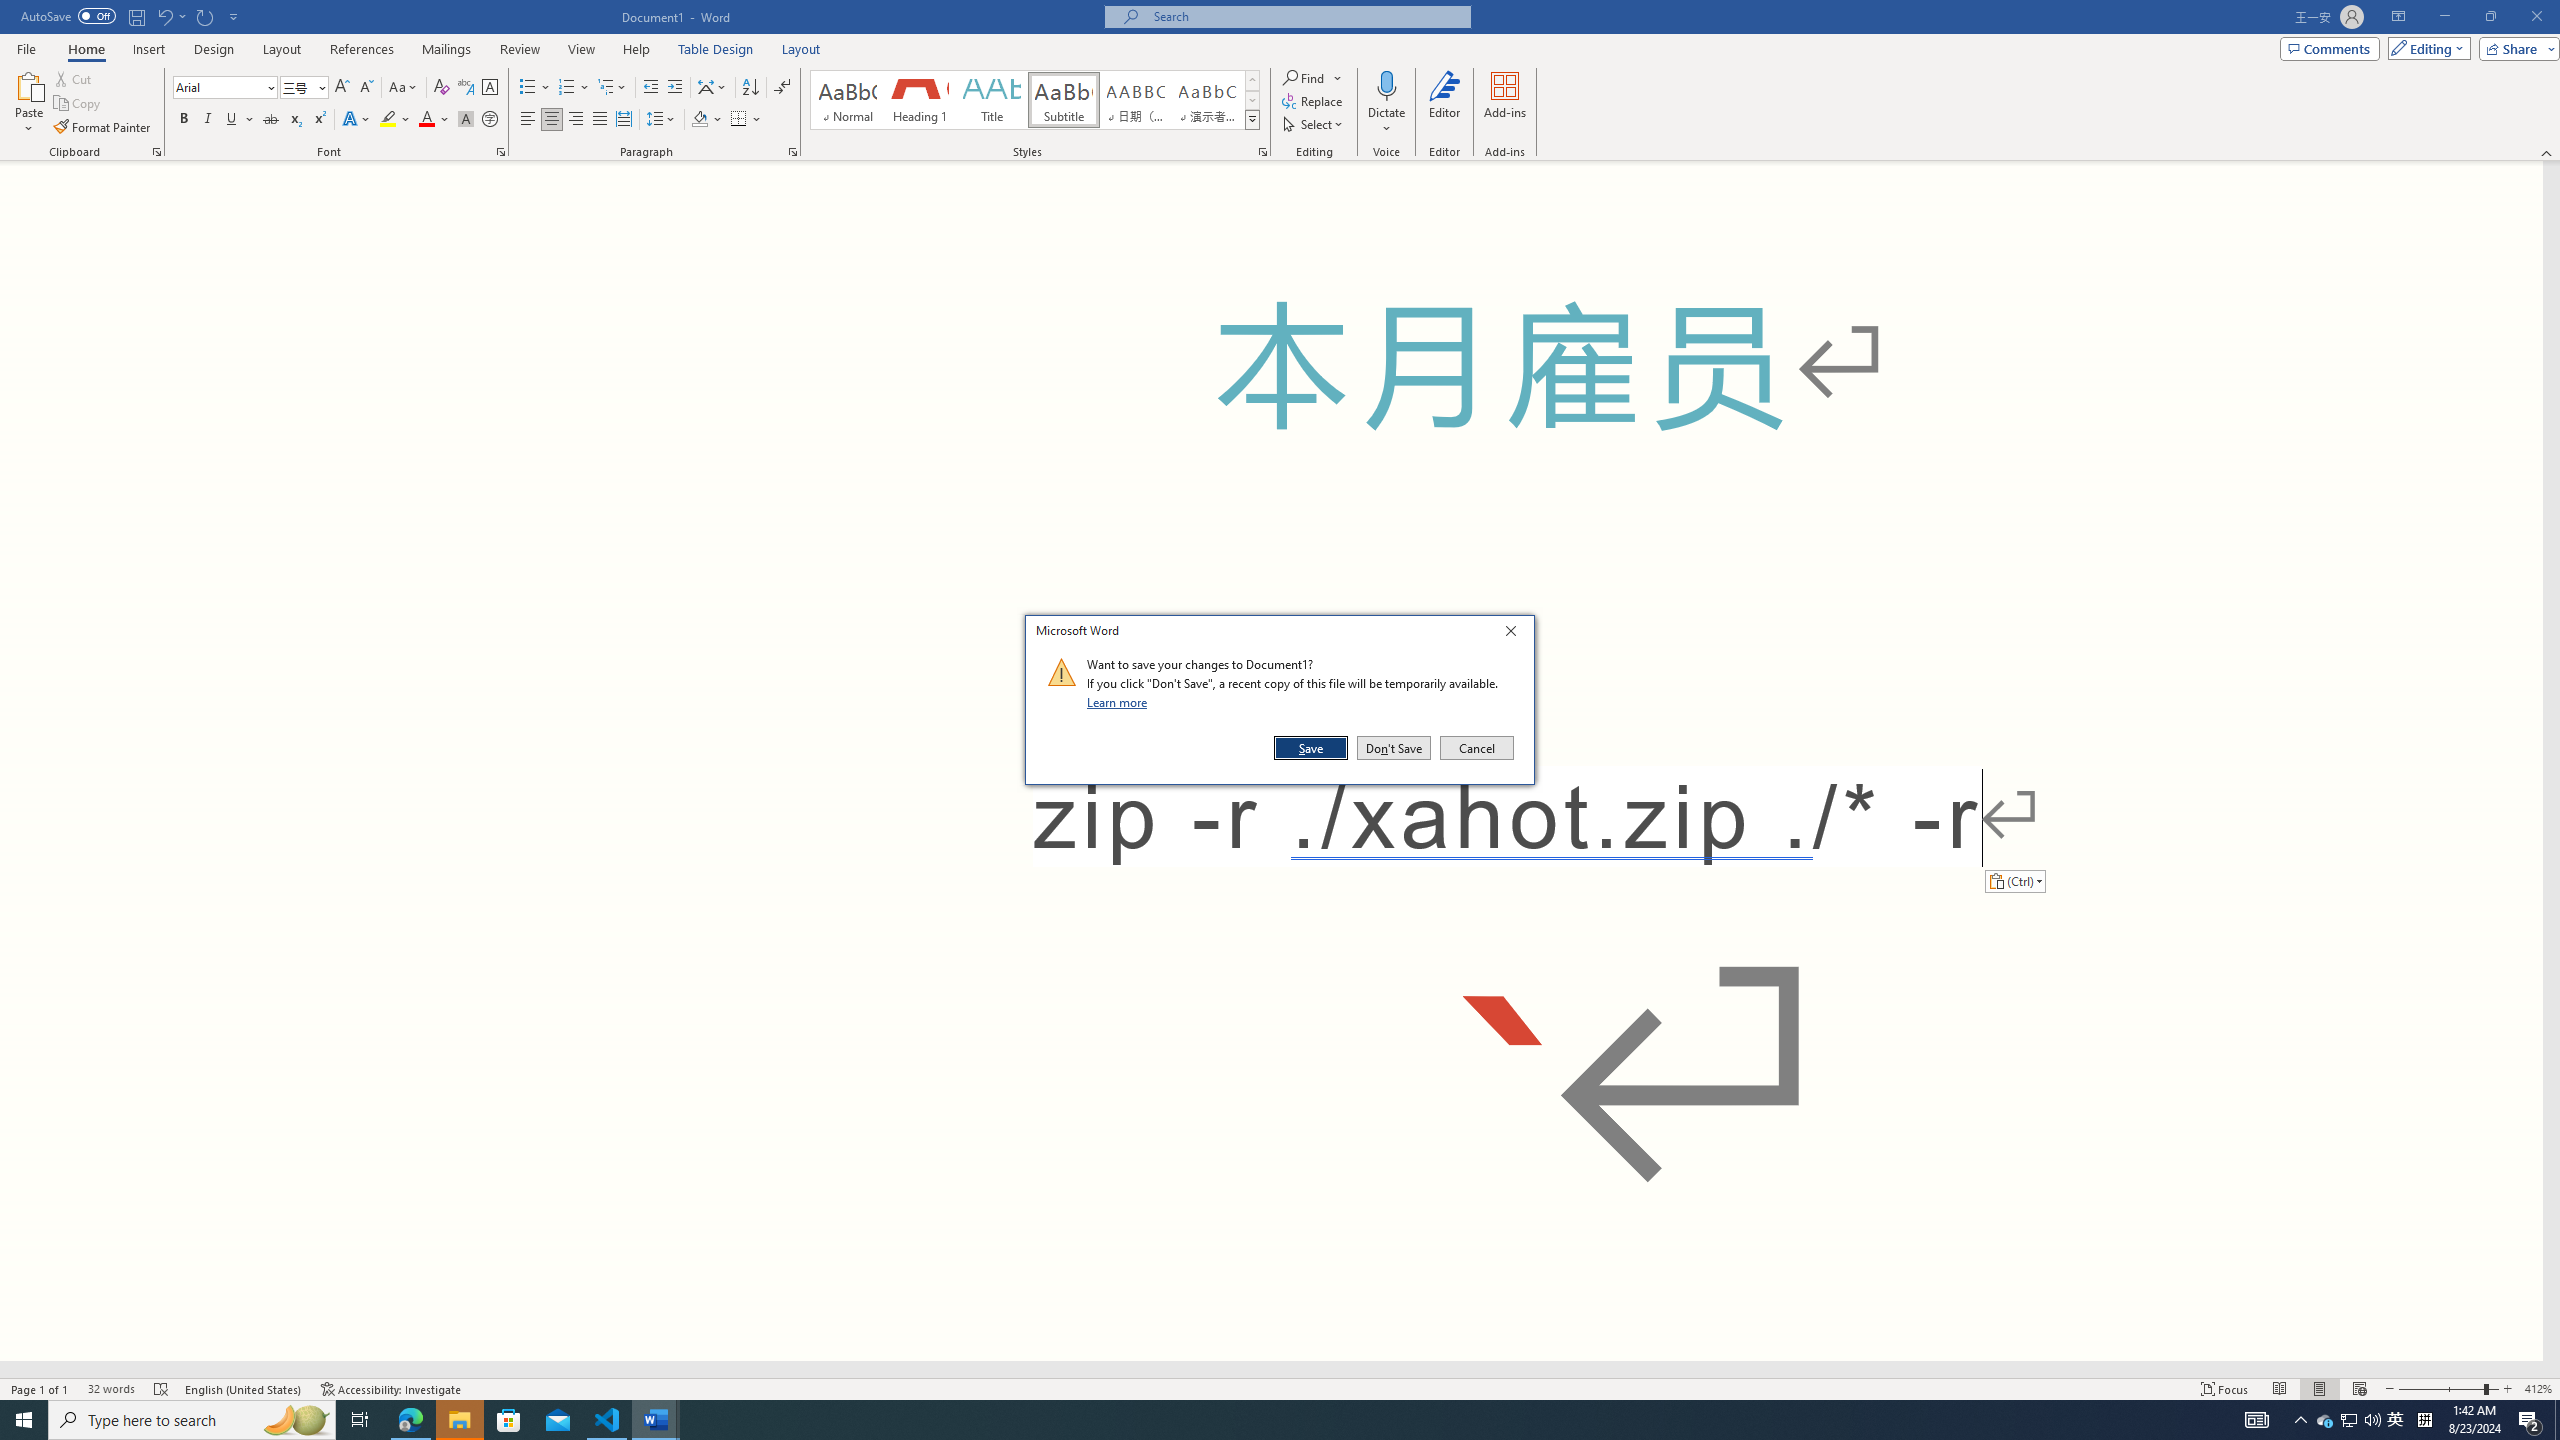 The width and height of the screenshot is (2560, 1440). Describe the element at coordinates (232, 120) in the screenshot. I see `Underline` at that location.